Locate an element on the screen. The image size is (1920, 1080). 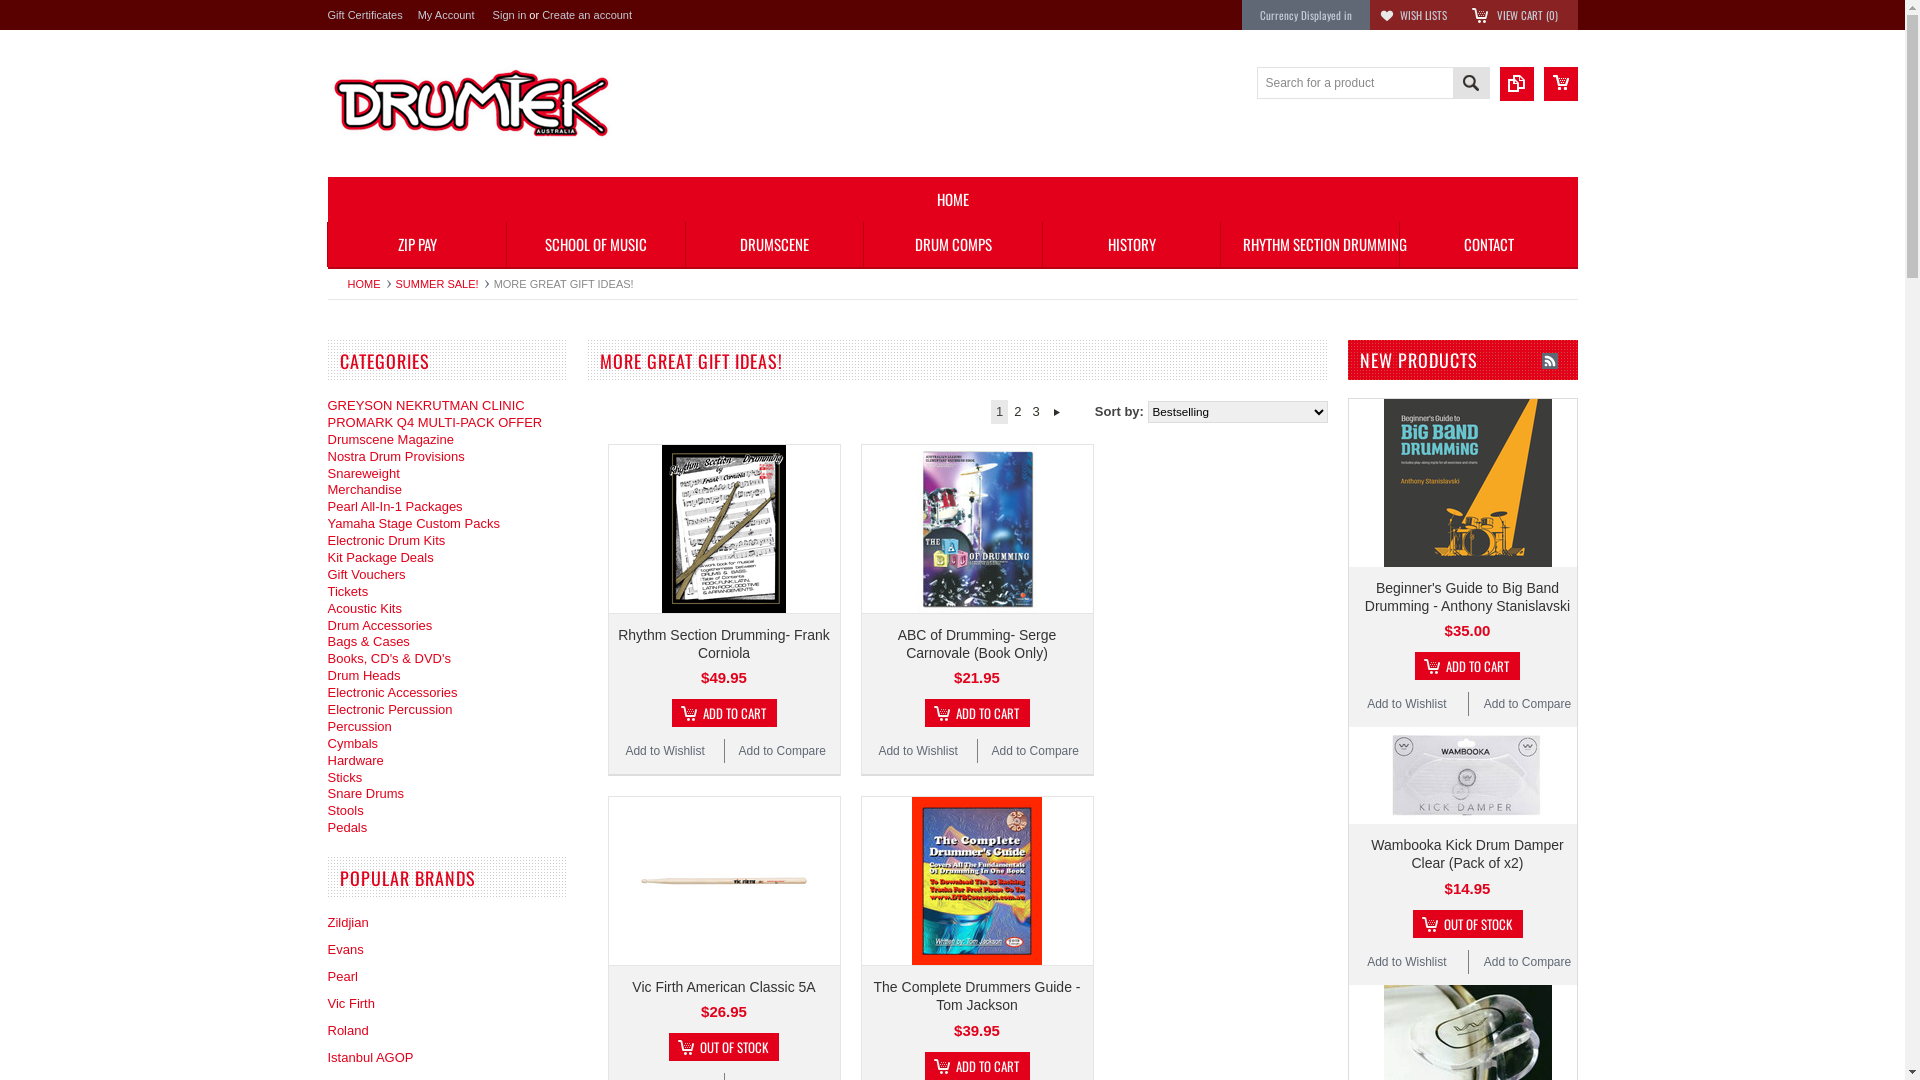
Beginner's Guide to Big Band Drumming - Anthony Stanislavski is located at coordinates (1468, 597).